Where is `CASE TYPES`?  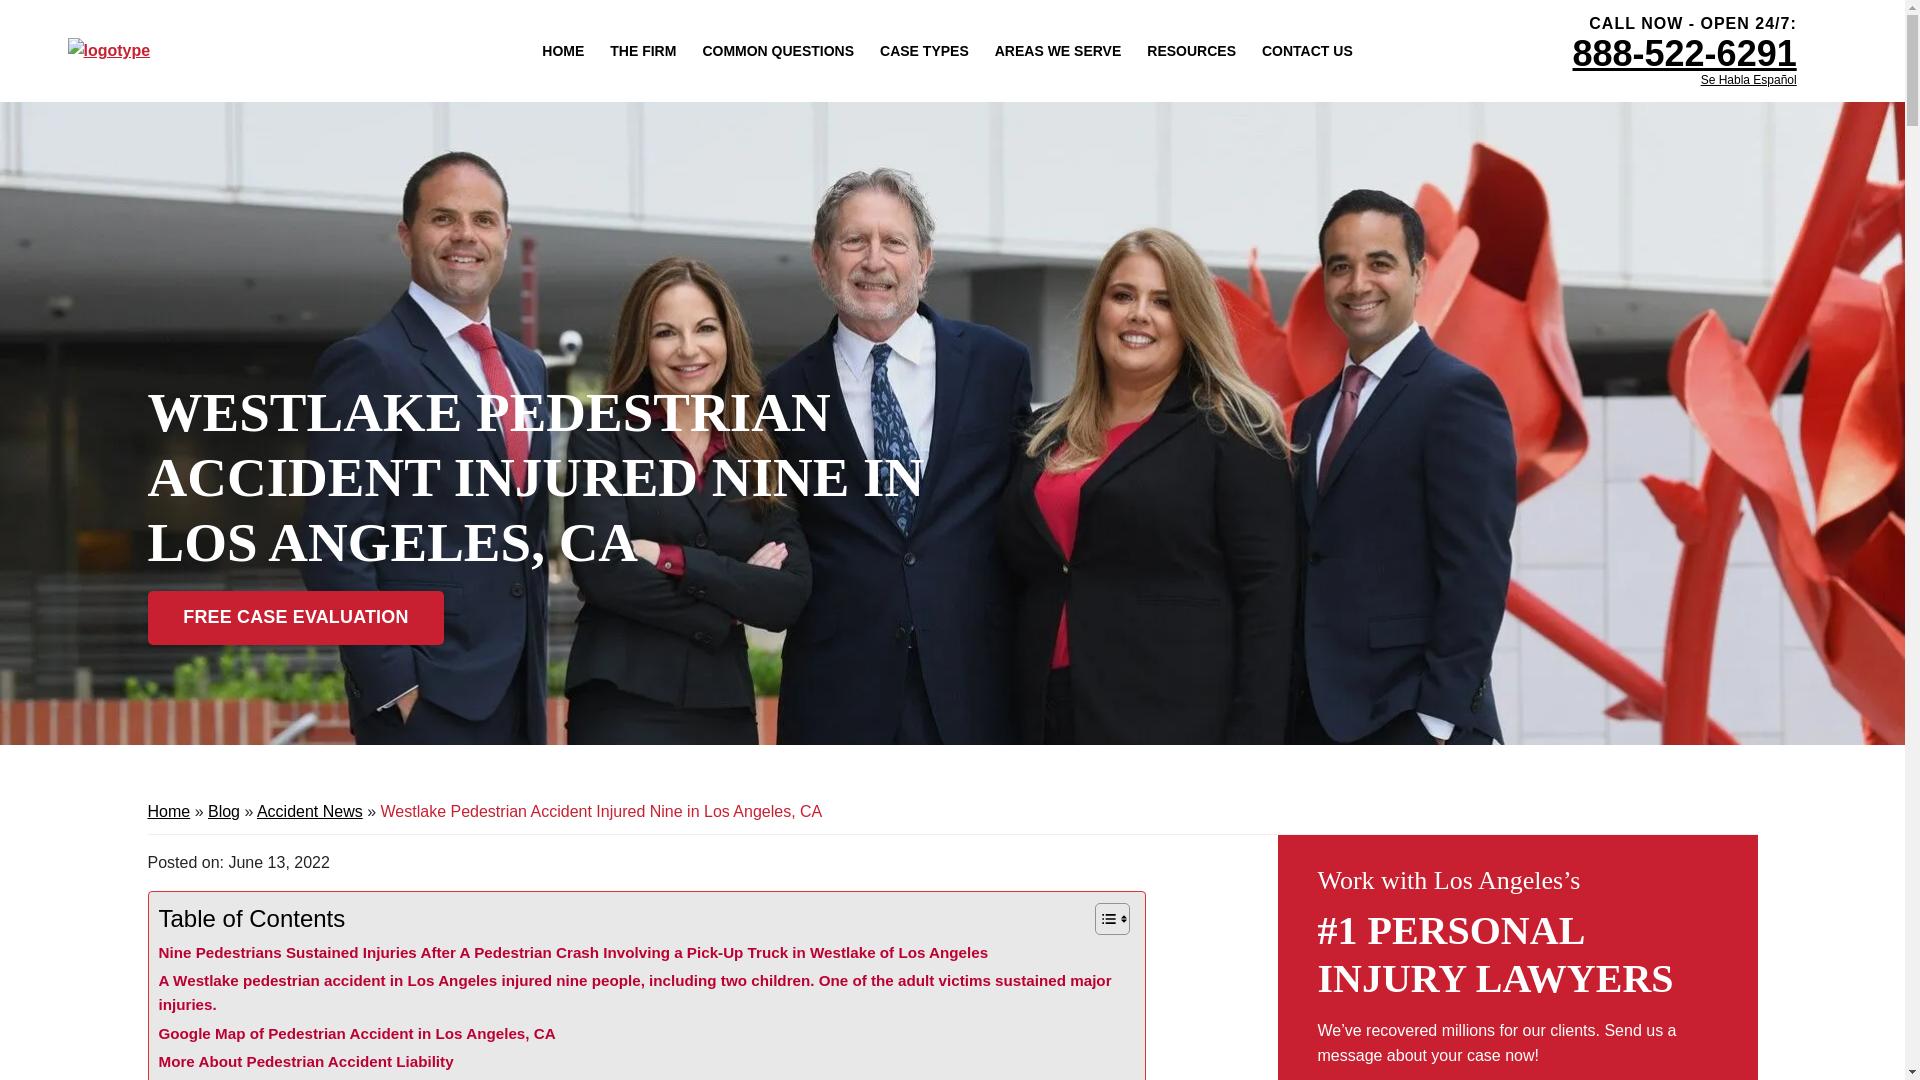 CASE TYPES is located at coordinates (924, 50).